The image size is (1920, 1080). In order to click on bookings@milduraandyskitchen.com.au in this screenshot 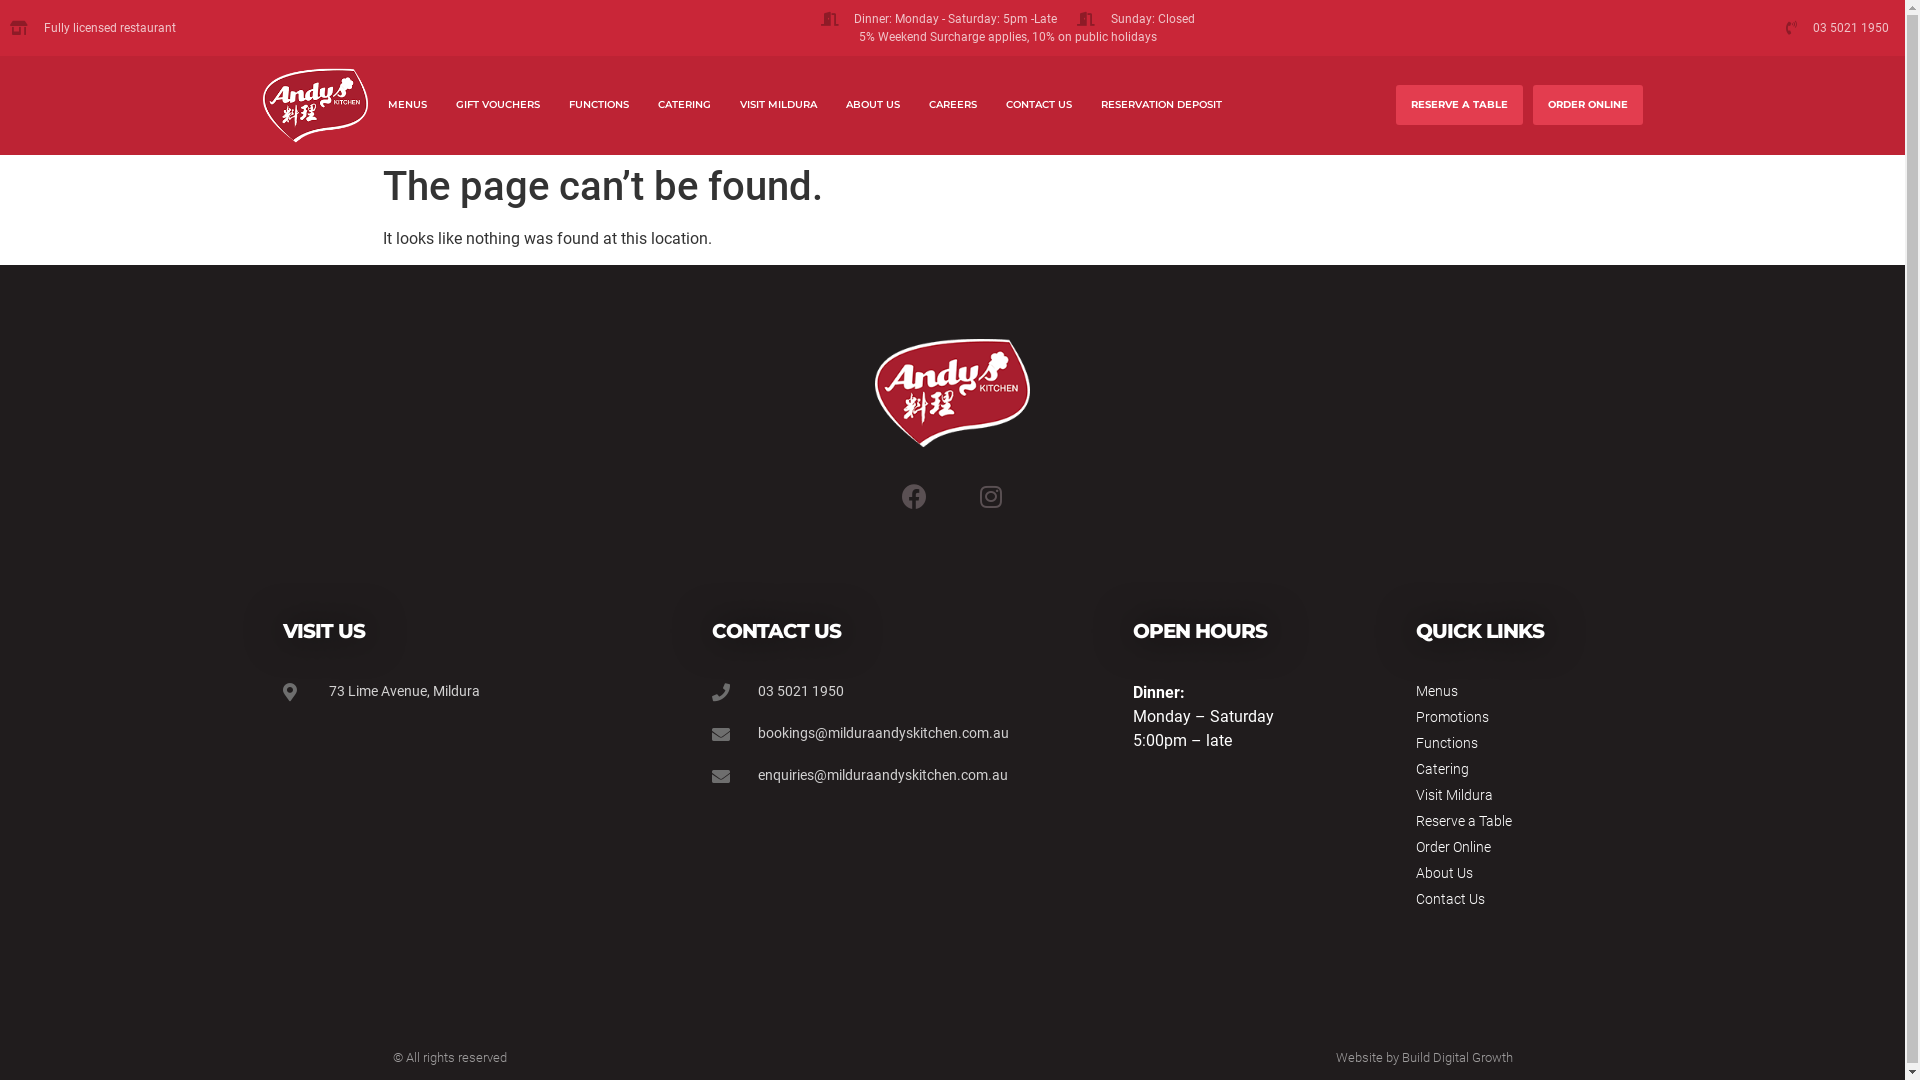, I will do `click(893, 734)`.